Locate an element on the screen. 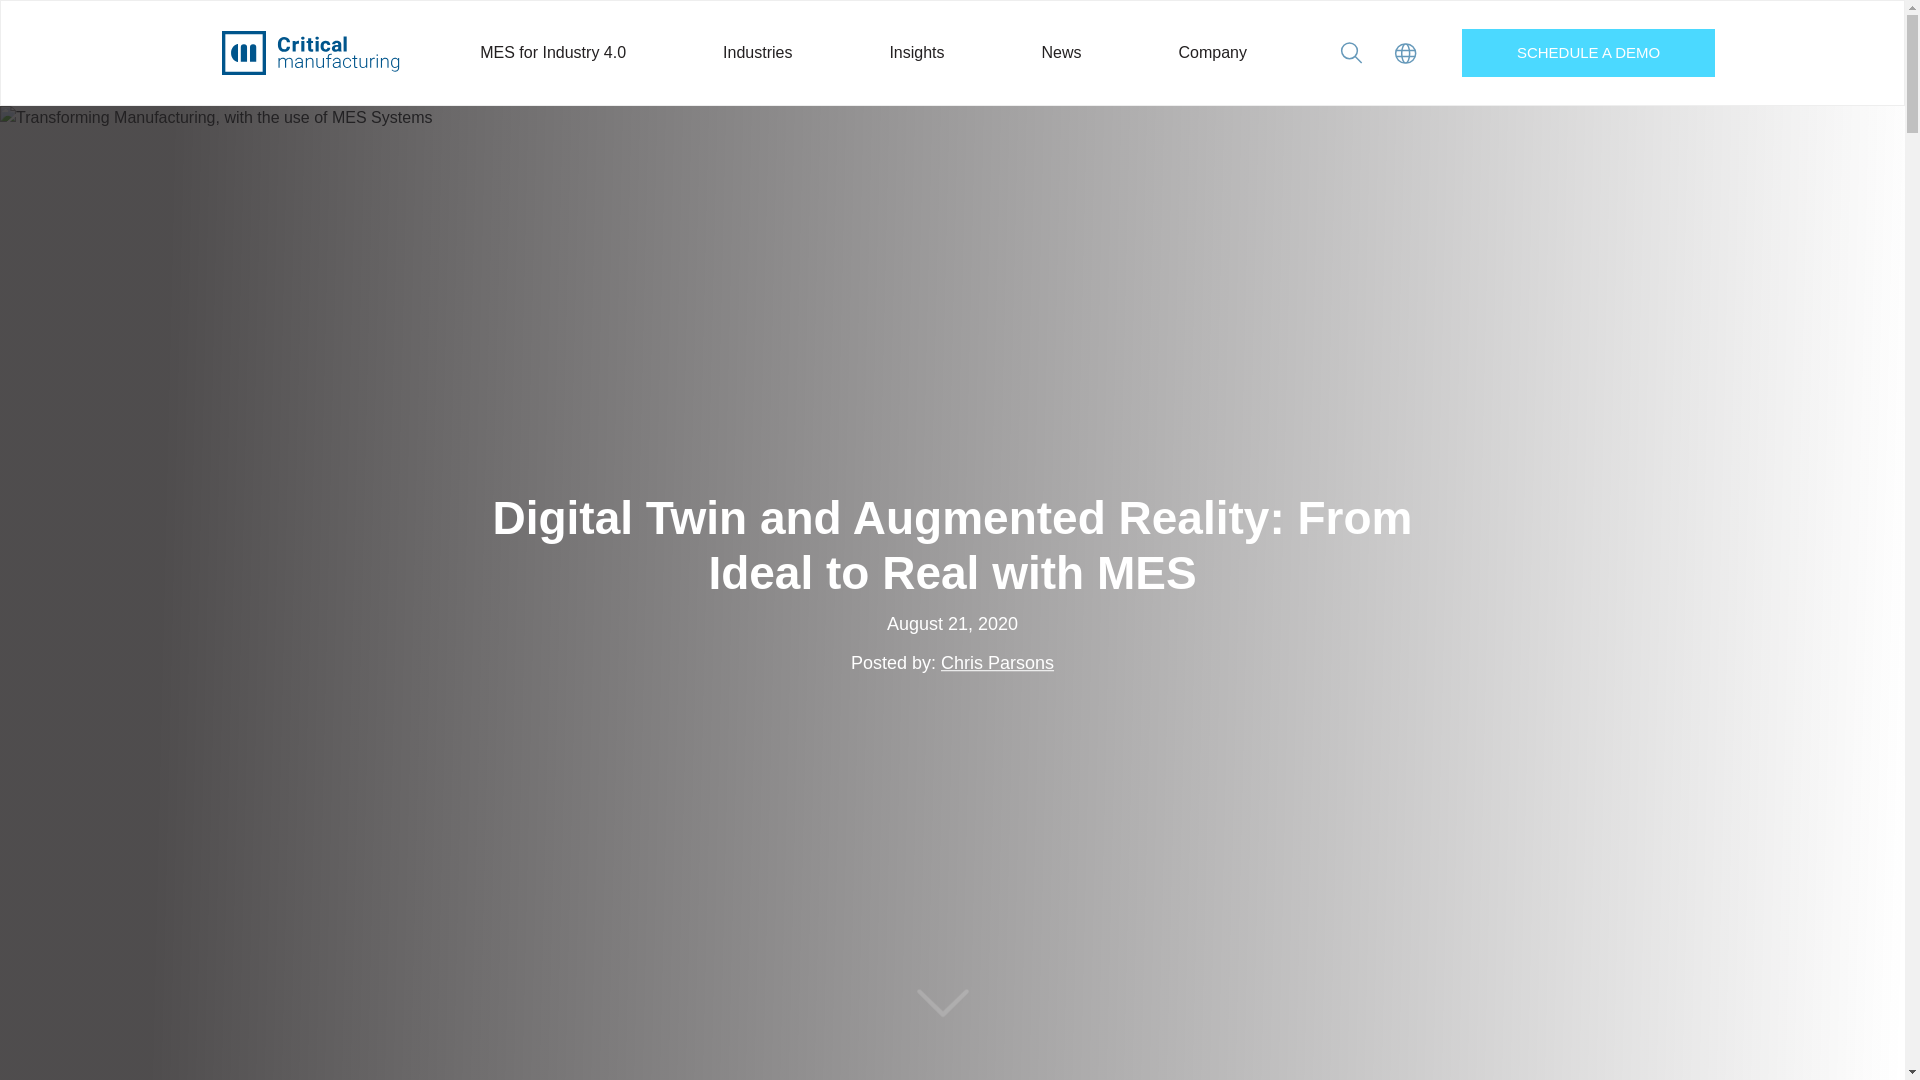 Image resolution: width=1920 pixels, height=1080 pixels. Critical Manufacturing is located at coordinates (310, 52).